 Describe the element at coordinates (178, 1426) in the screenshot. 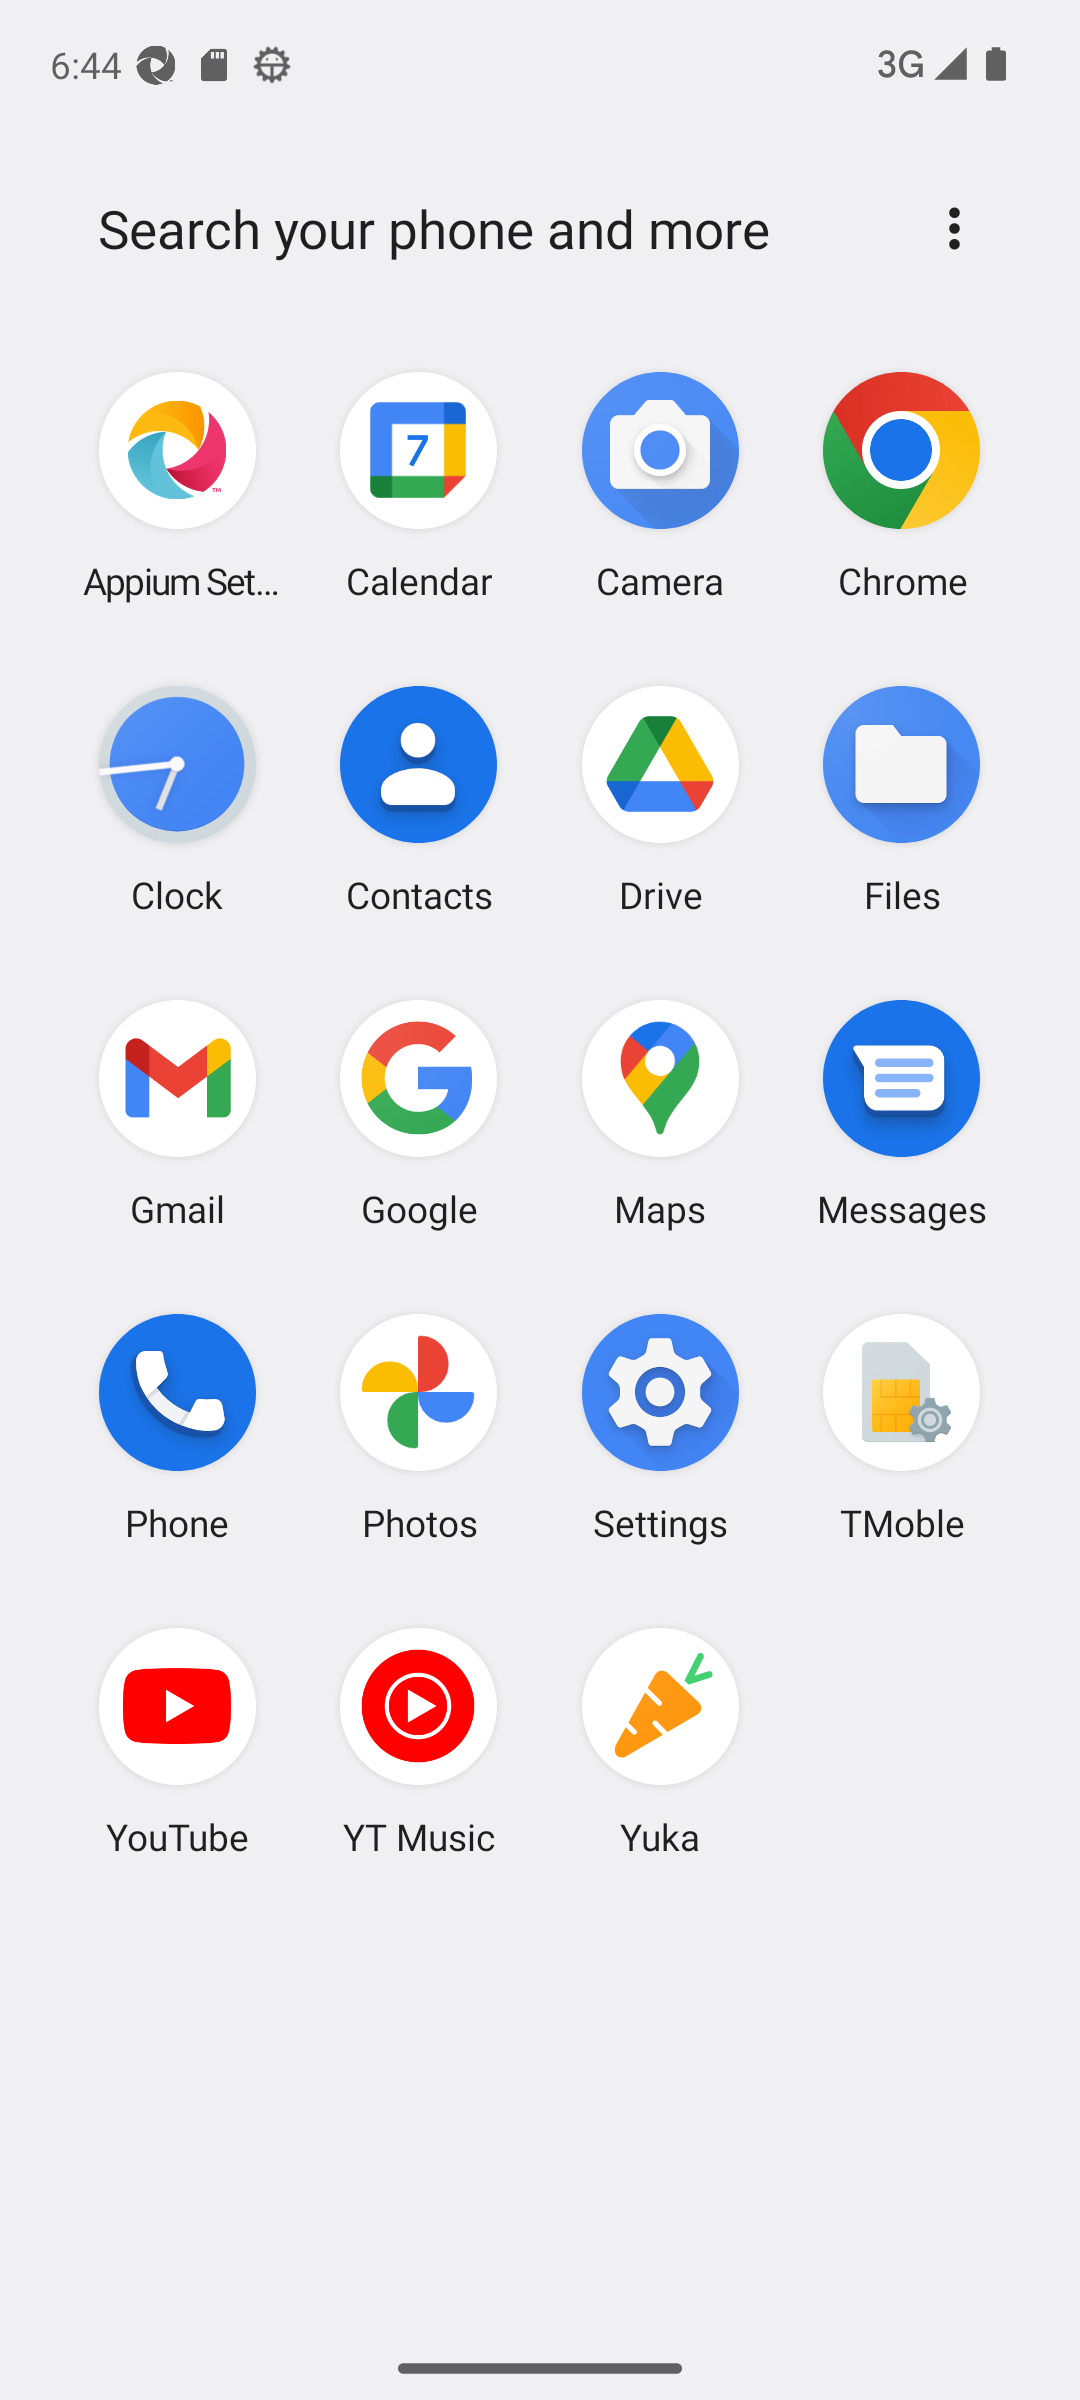

I see `Phone` at that location.